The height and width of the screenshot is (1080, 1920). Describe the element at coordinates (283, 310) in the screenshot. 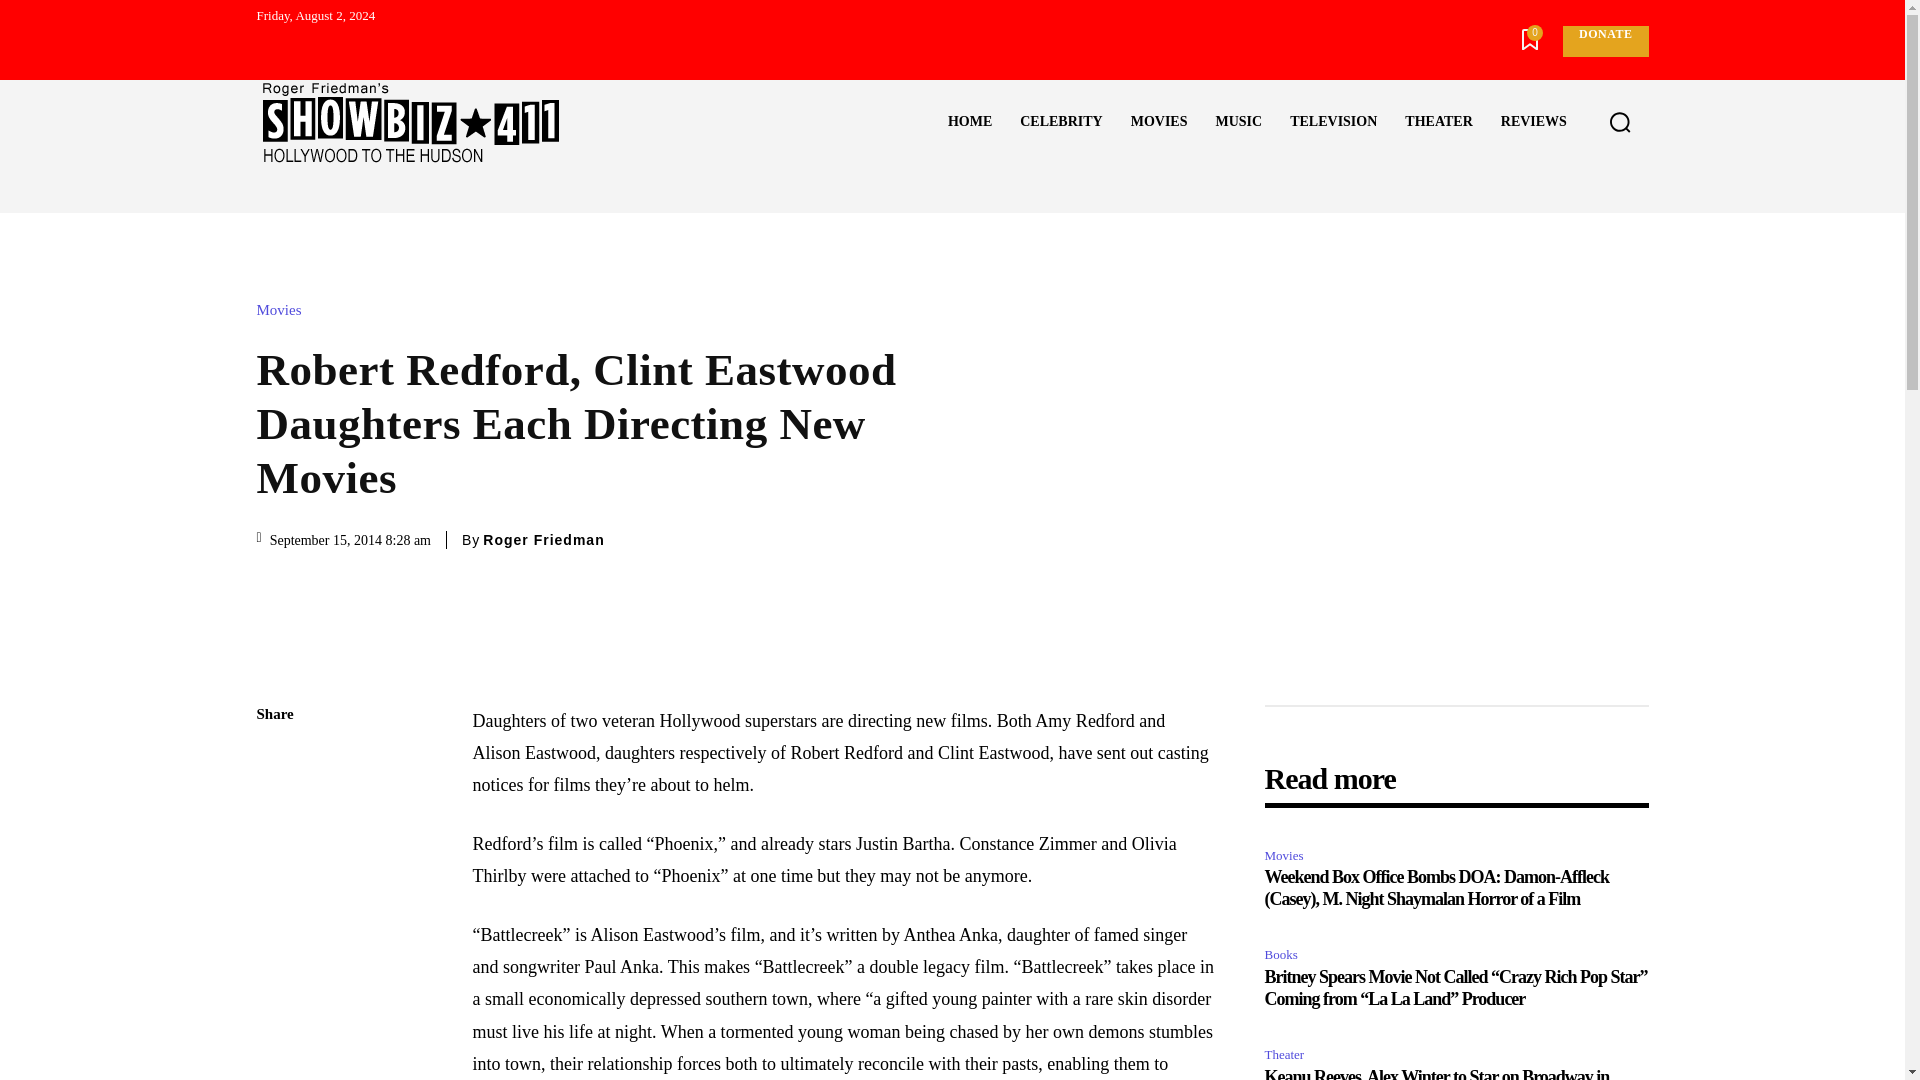

I see `Movies` at that location.